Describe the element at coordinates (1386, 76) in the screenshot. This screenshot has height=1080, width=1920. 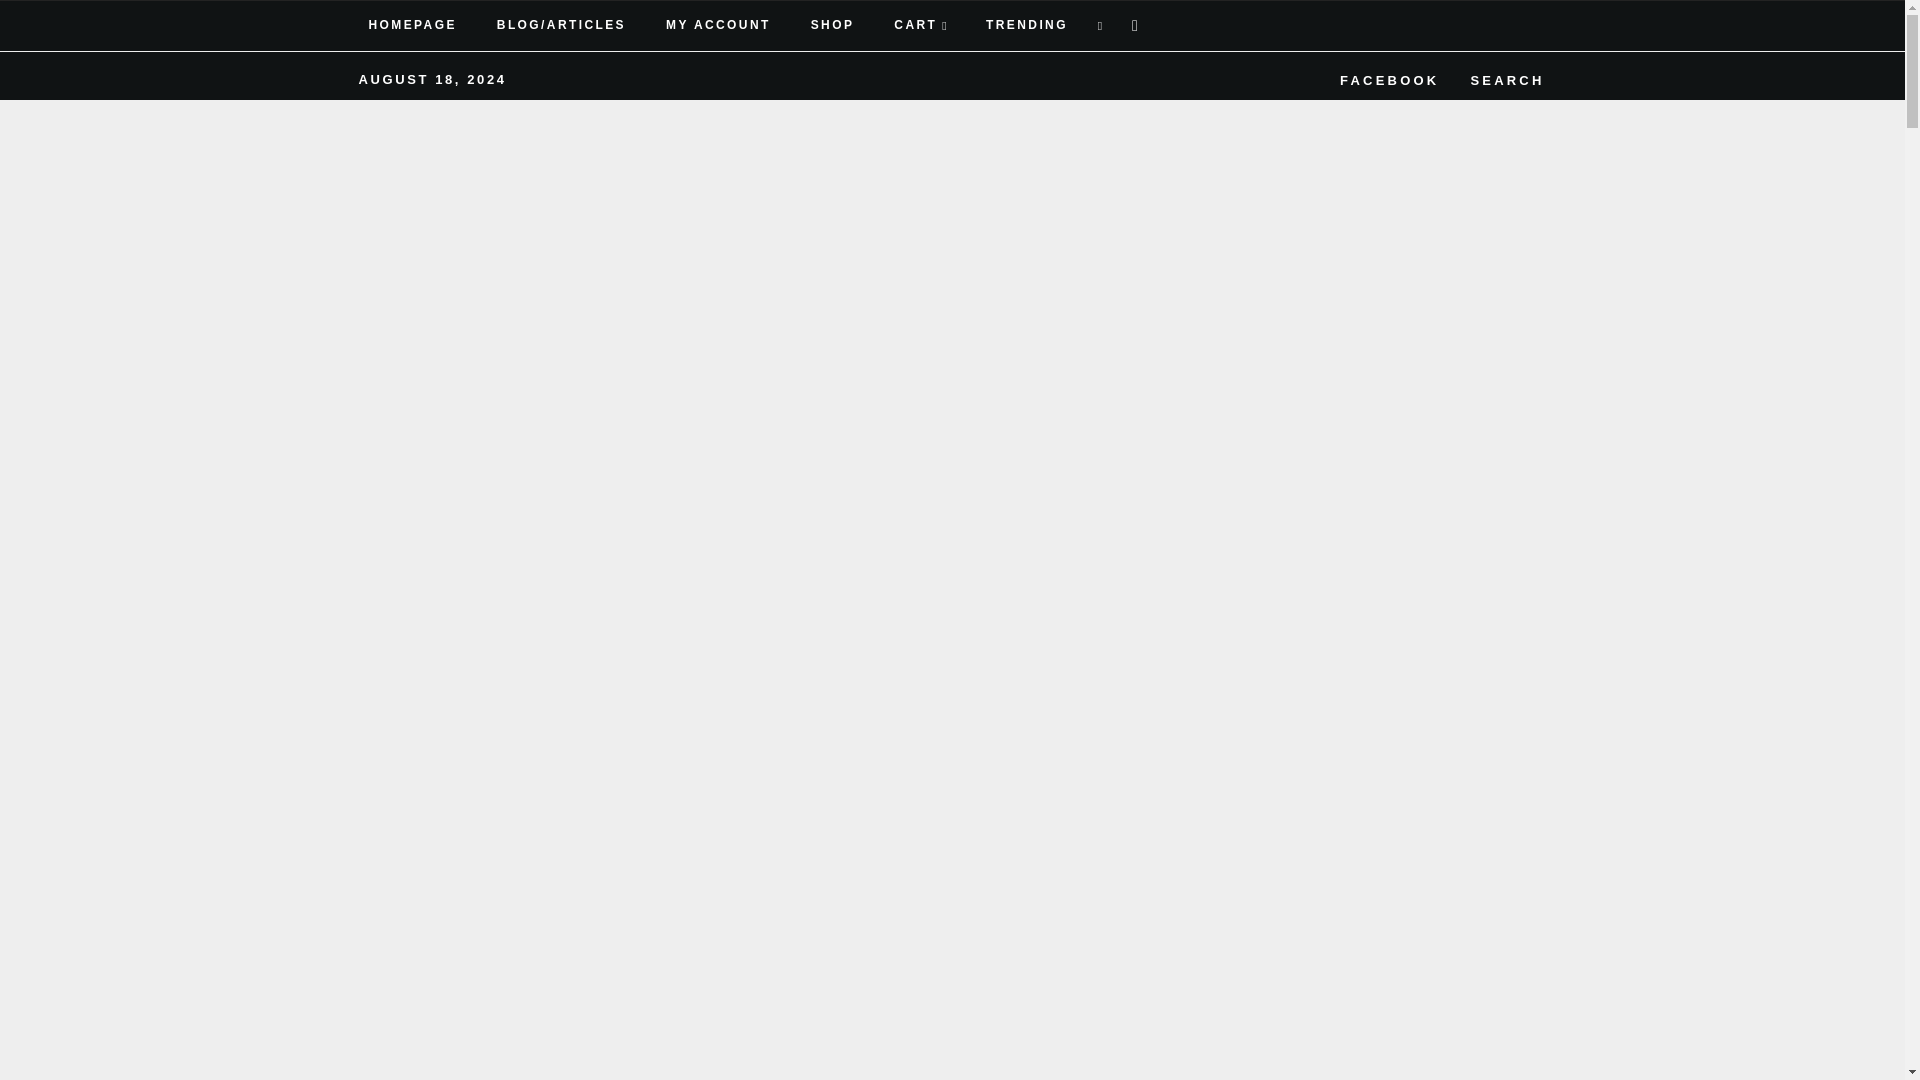
I see `FACEBOOK` at that location.